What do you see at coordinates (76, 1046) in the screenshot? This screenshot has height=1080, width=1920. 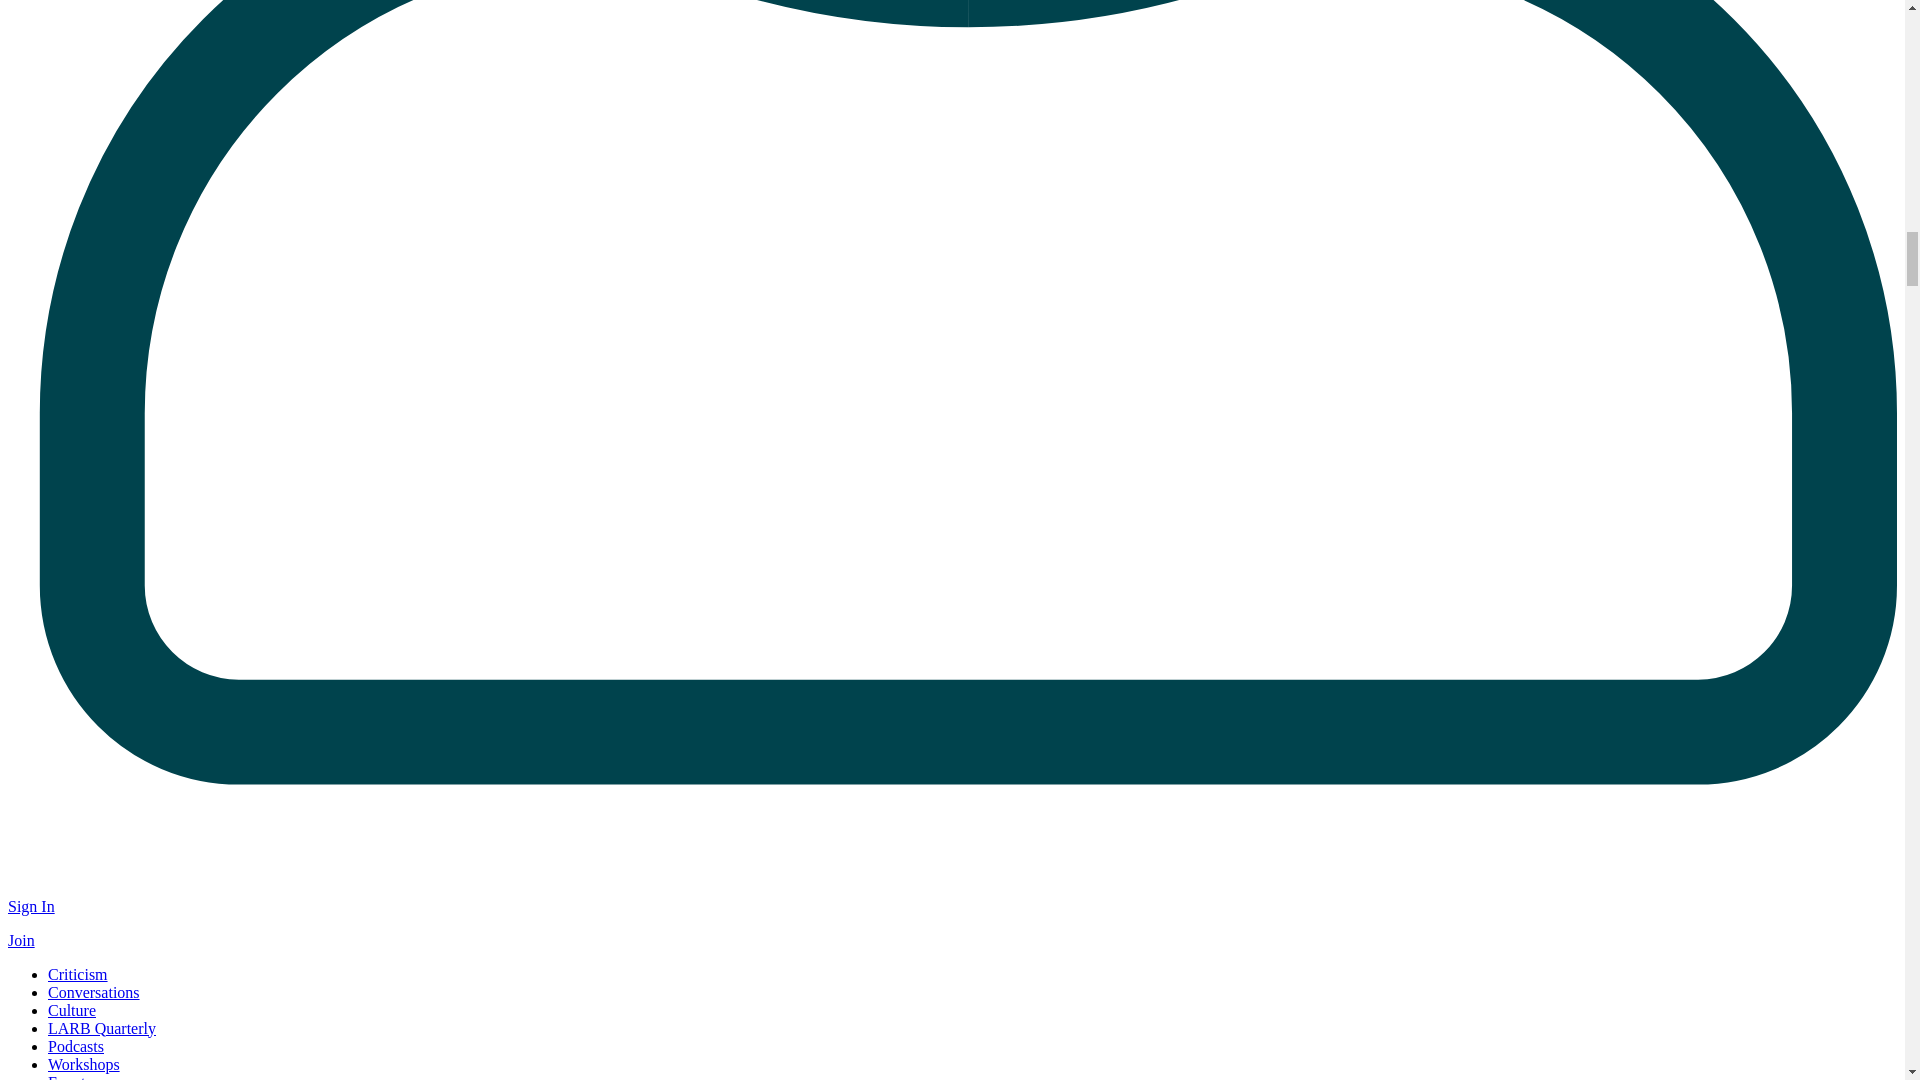 I see `Podcasts` at bounding box center [76, 1046].